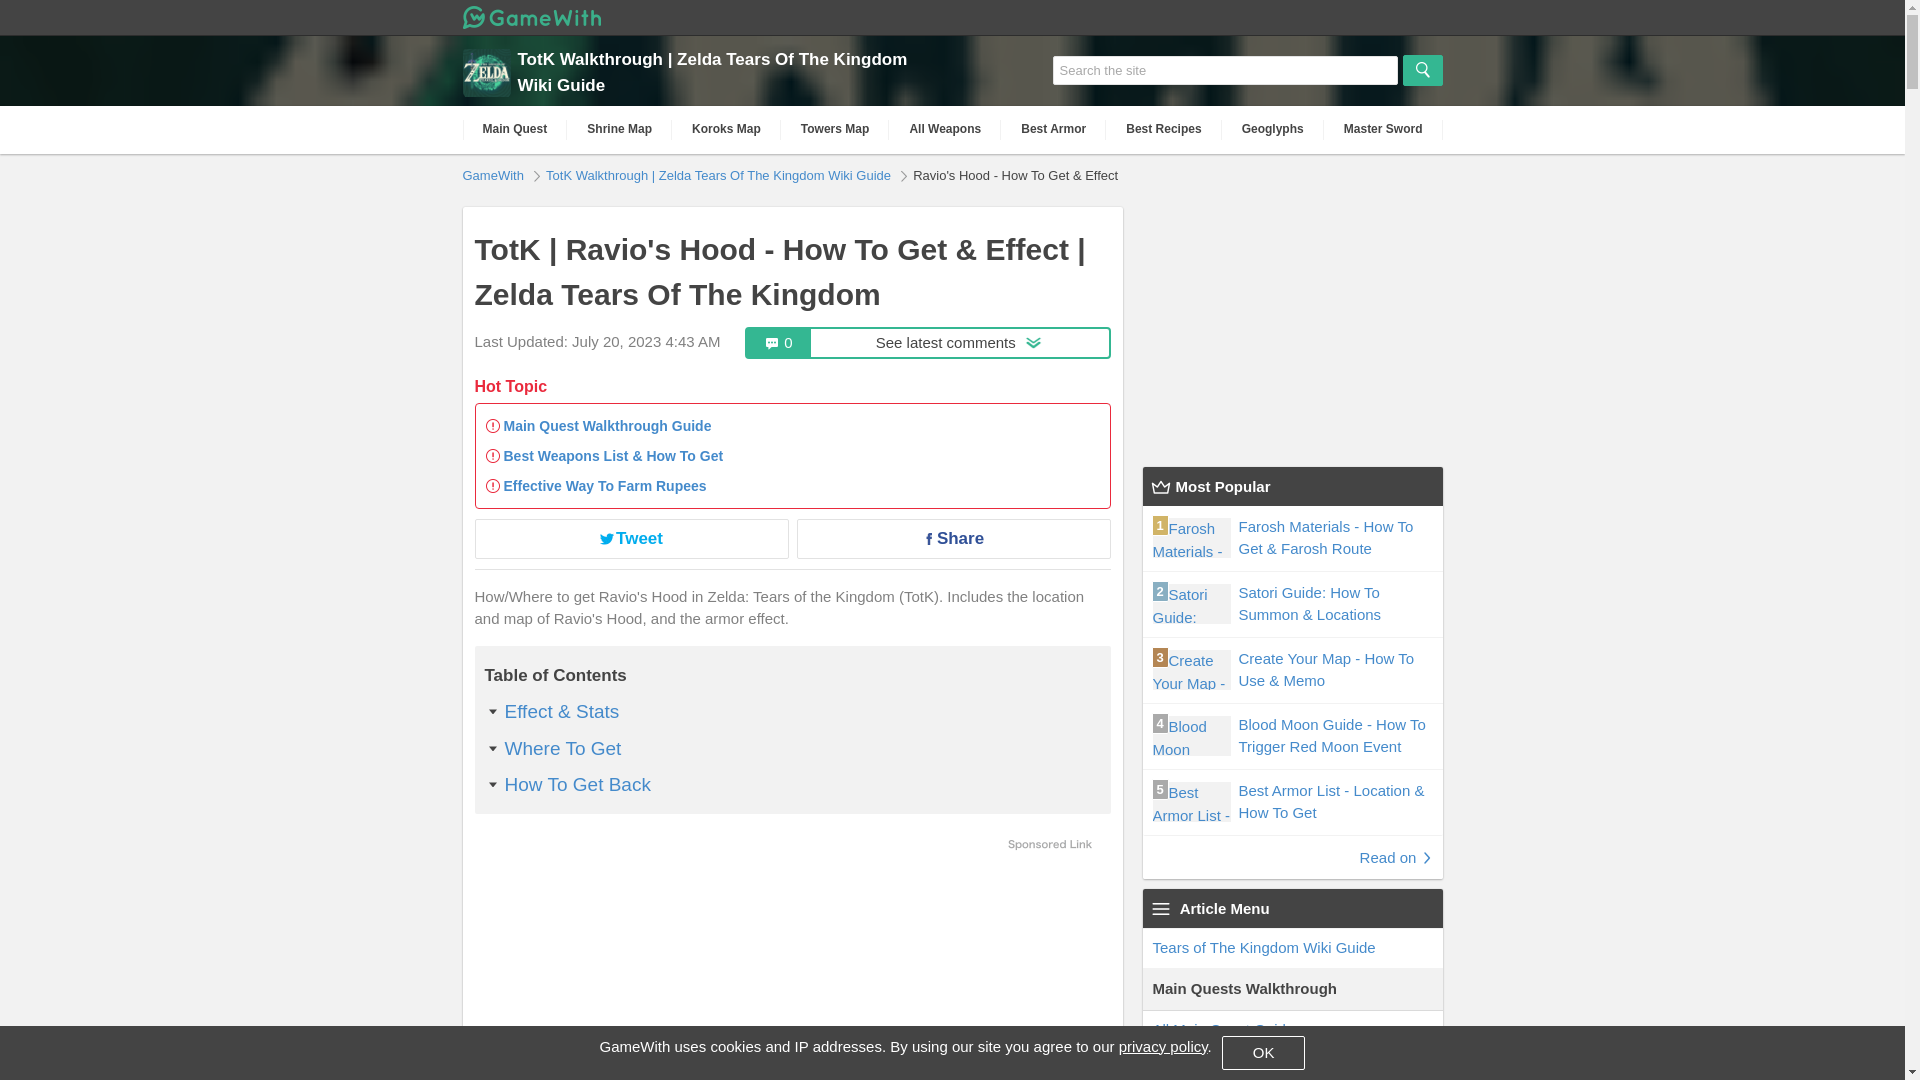 The width and height of the screenshot is (1920, 1080). Describe the element at coordinates (836, 129) in the screenshot. I see `Shrine Map` at that location.